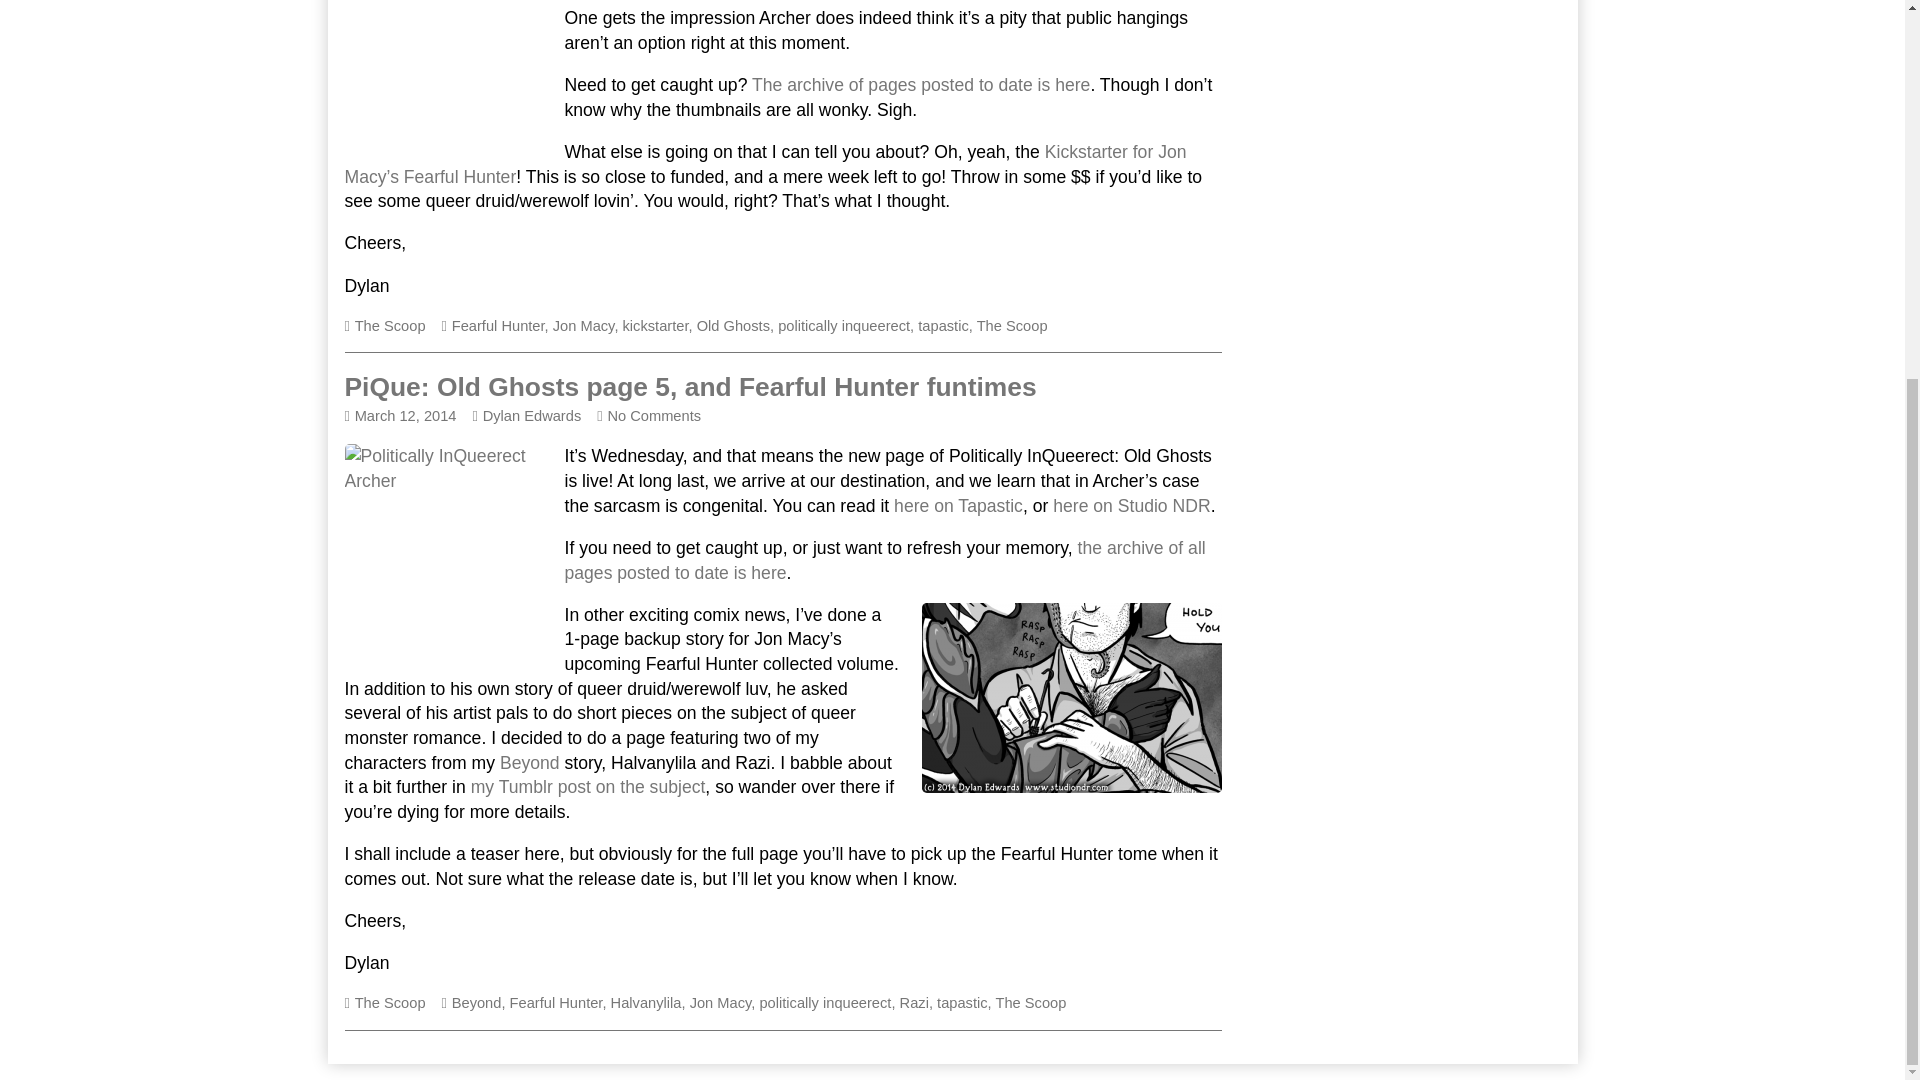 The height and width of the screenshot is (1080, 1920). What do you see at coordinates (690, 386) in the screenshot?
I see `PiQue: Old Ghosts page 5, and Fearful Hunter funtimes` at bounding box center [690, 386].